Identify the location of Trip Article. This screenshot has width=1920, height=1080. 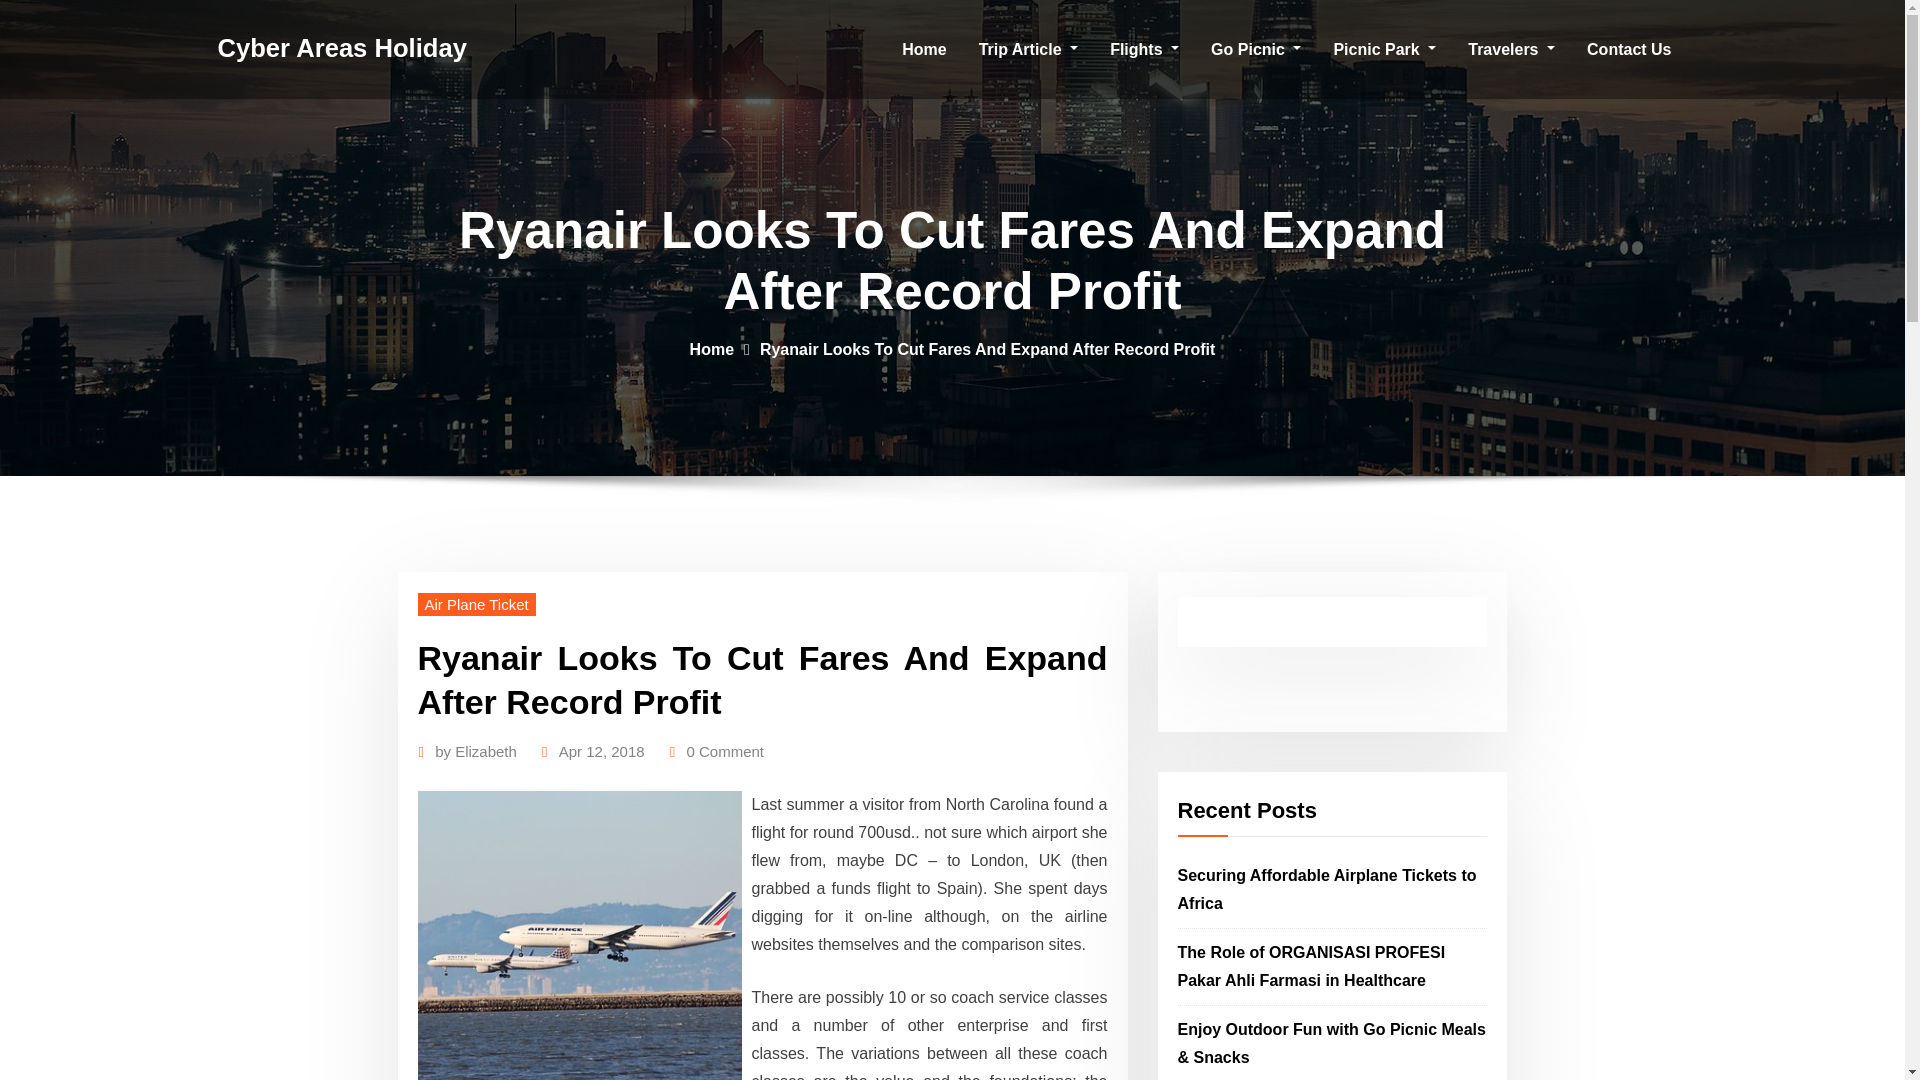
(1028, 50).